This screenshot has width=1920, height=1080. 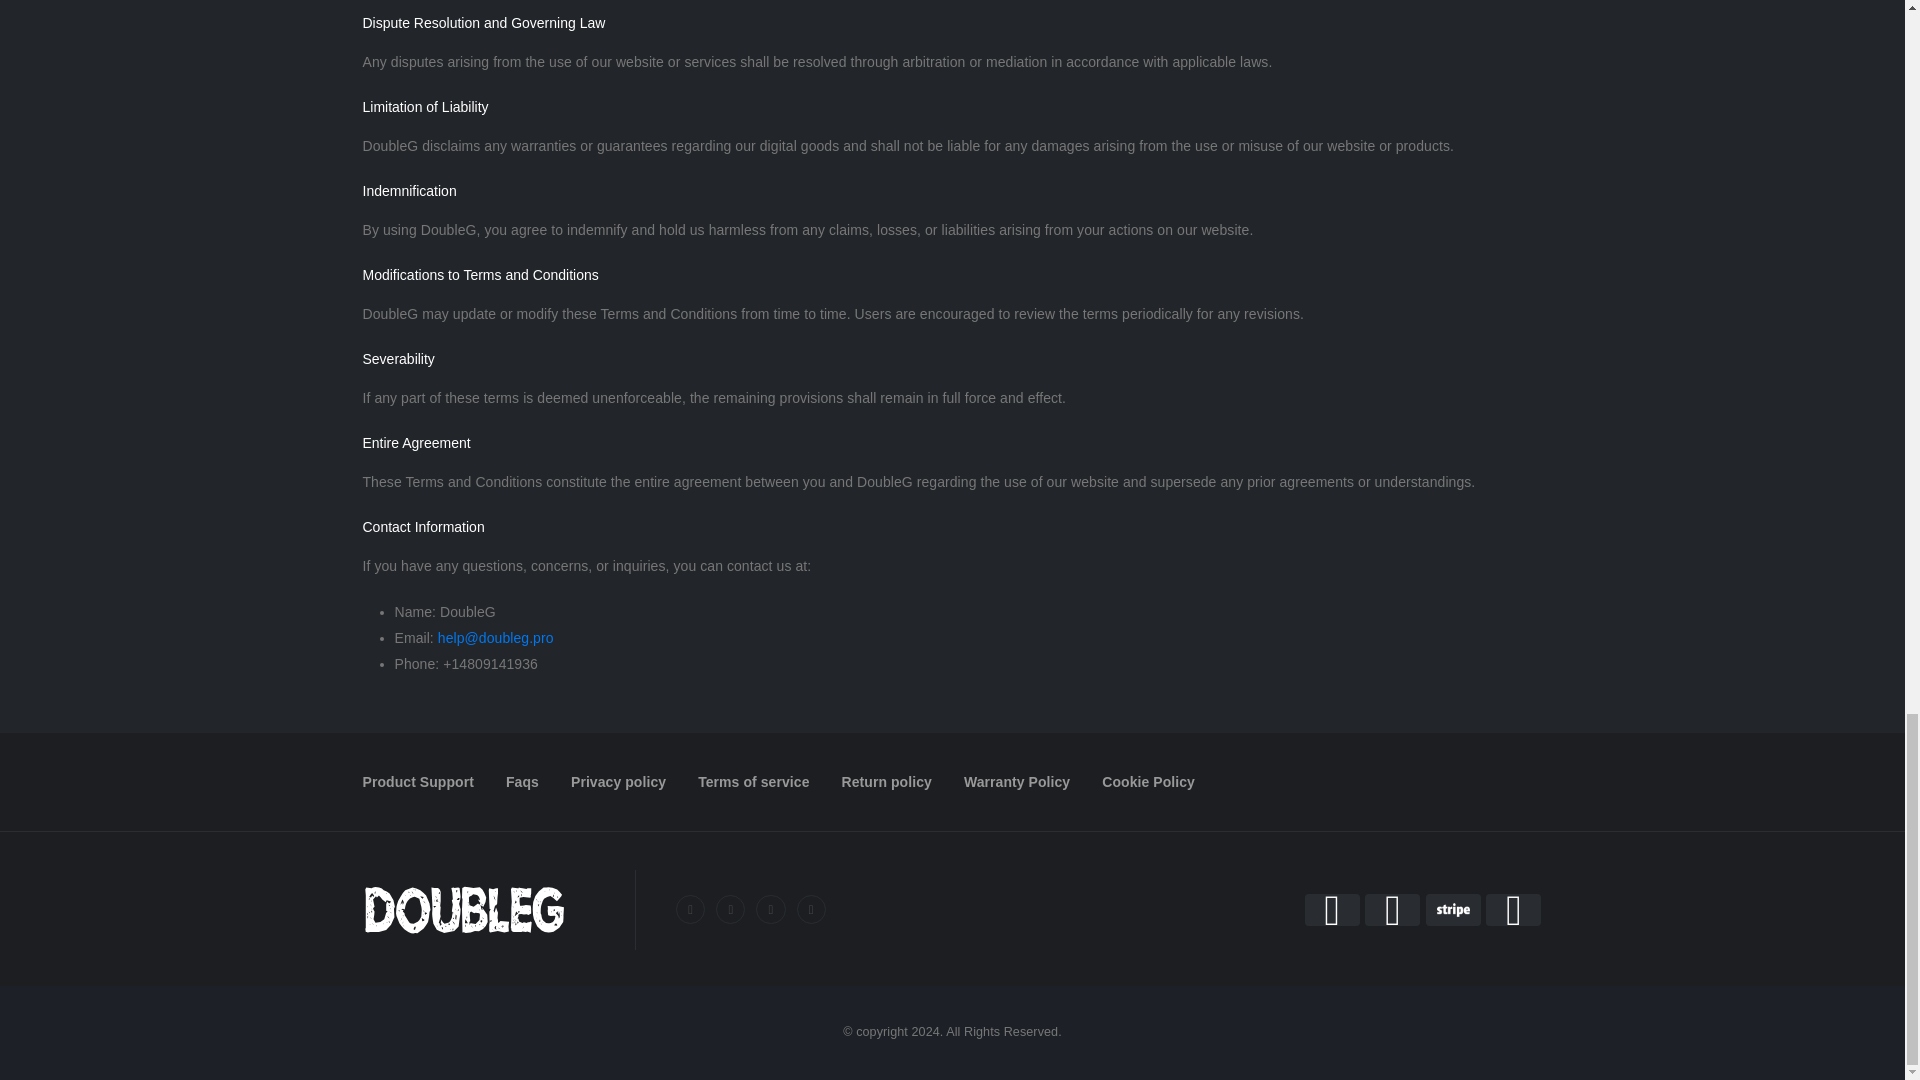 What do you see at coordinates (618, 782) in the screenshot?
I see `Privacy policy` at bounding box center [618, 782].